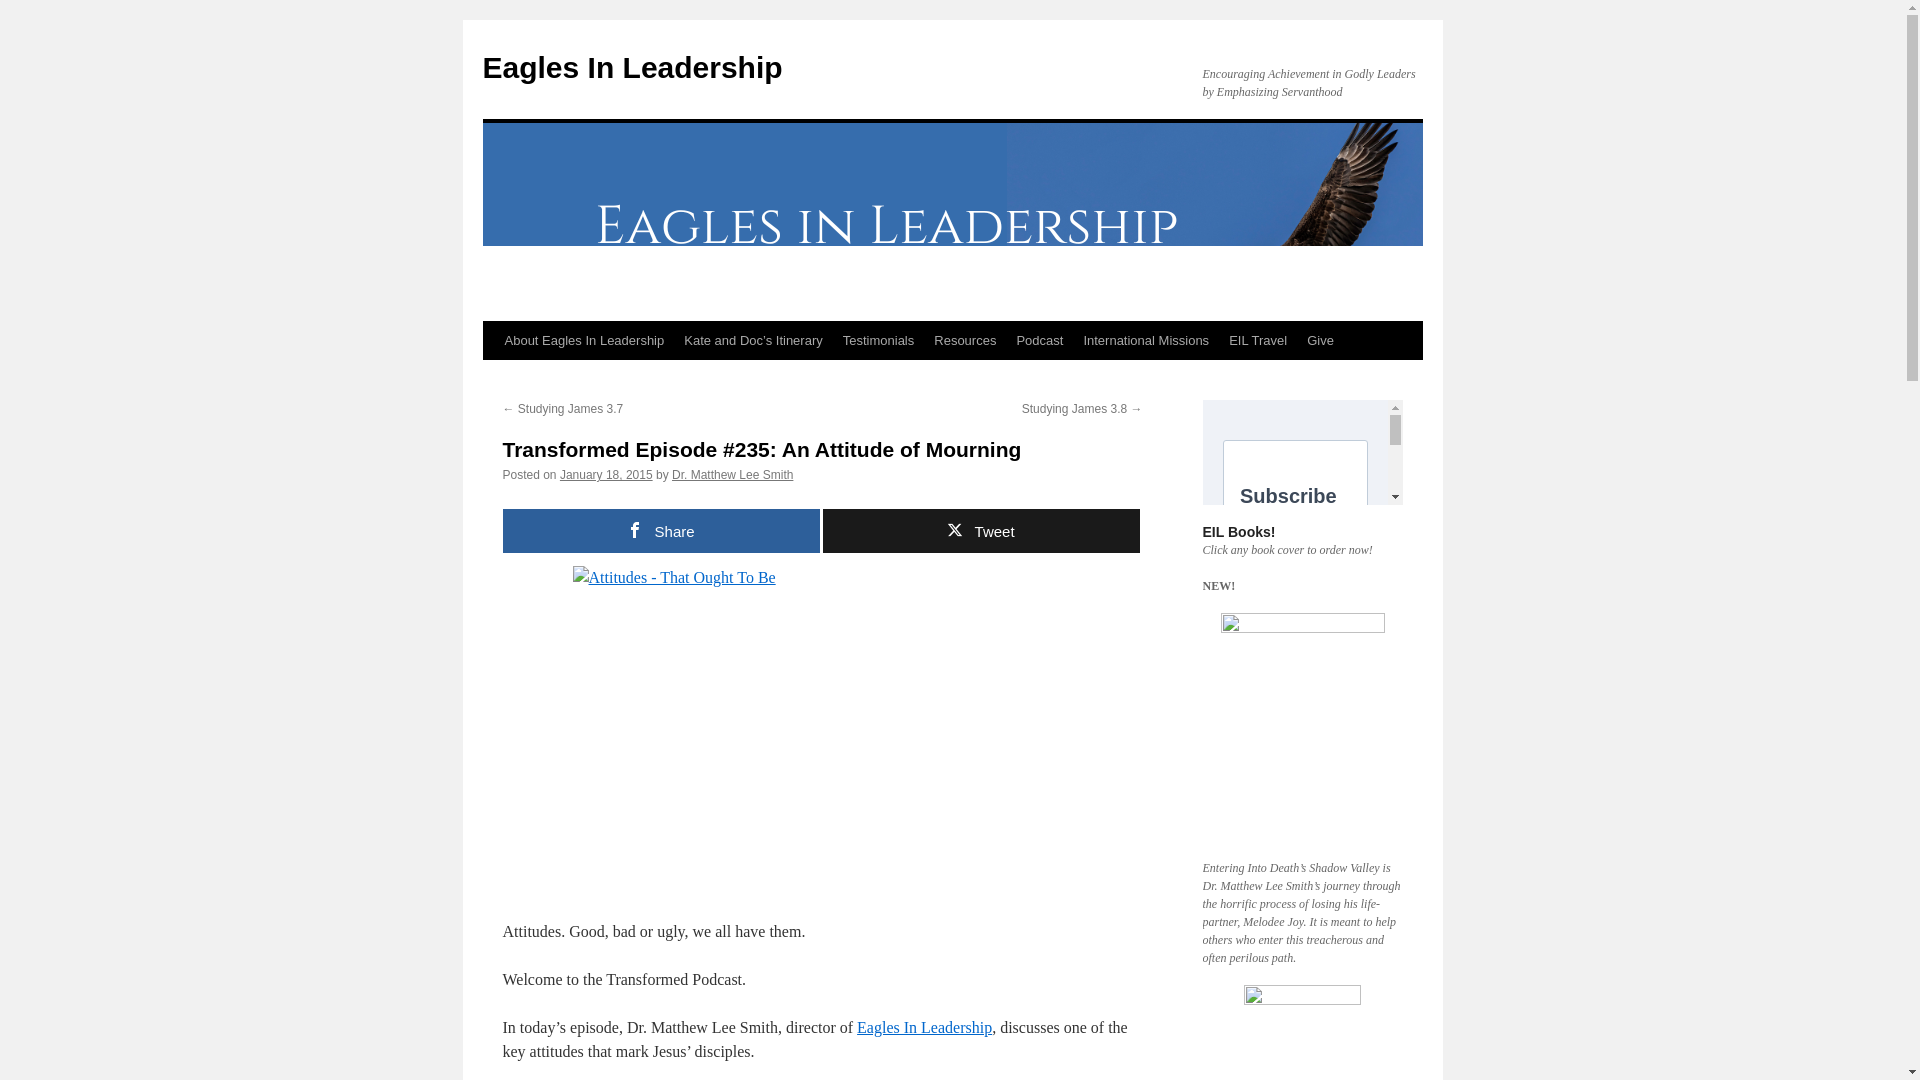 The width and height of the screenshot is (1920, 1080). Describe the element at coordinates (1320, 340) in the screenshot. I see `Give` at that location.